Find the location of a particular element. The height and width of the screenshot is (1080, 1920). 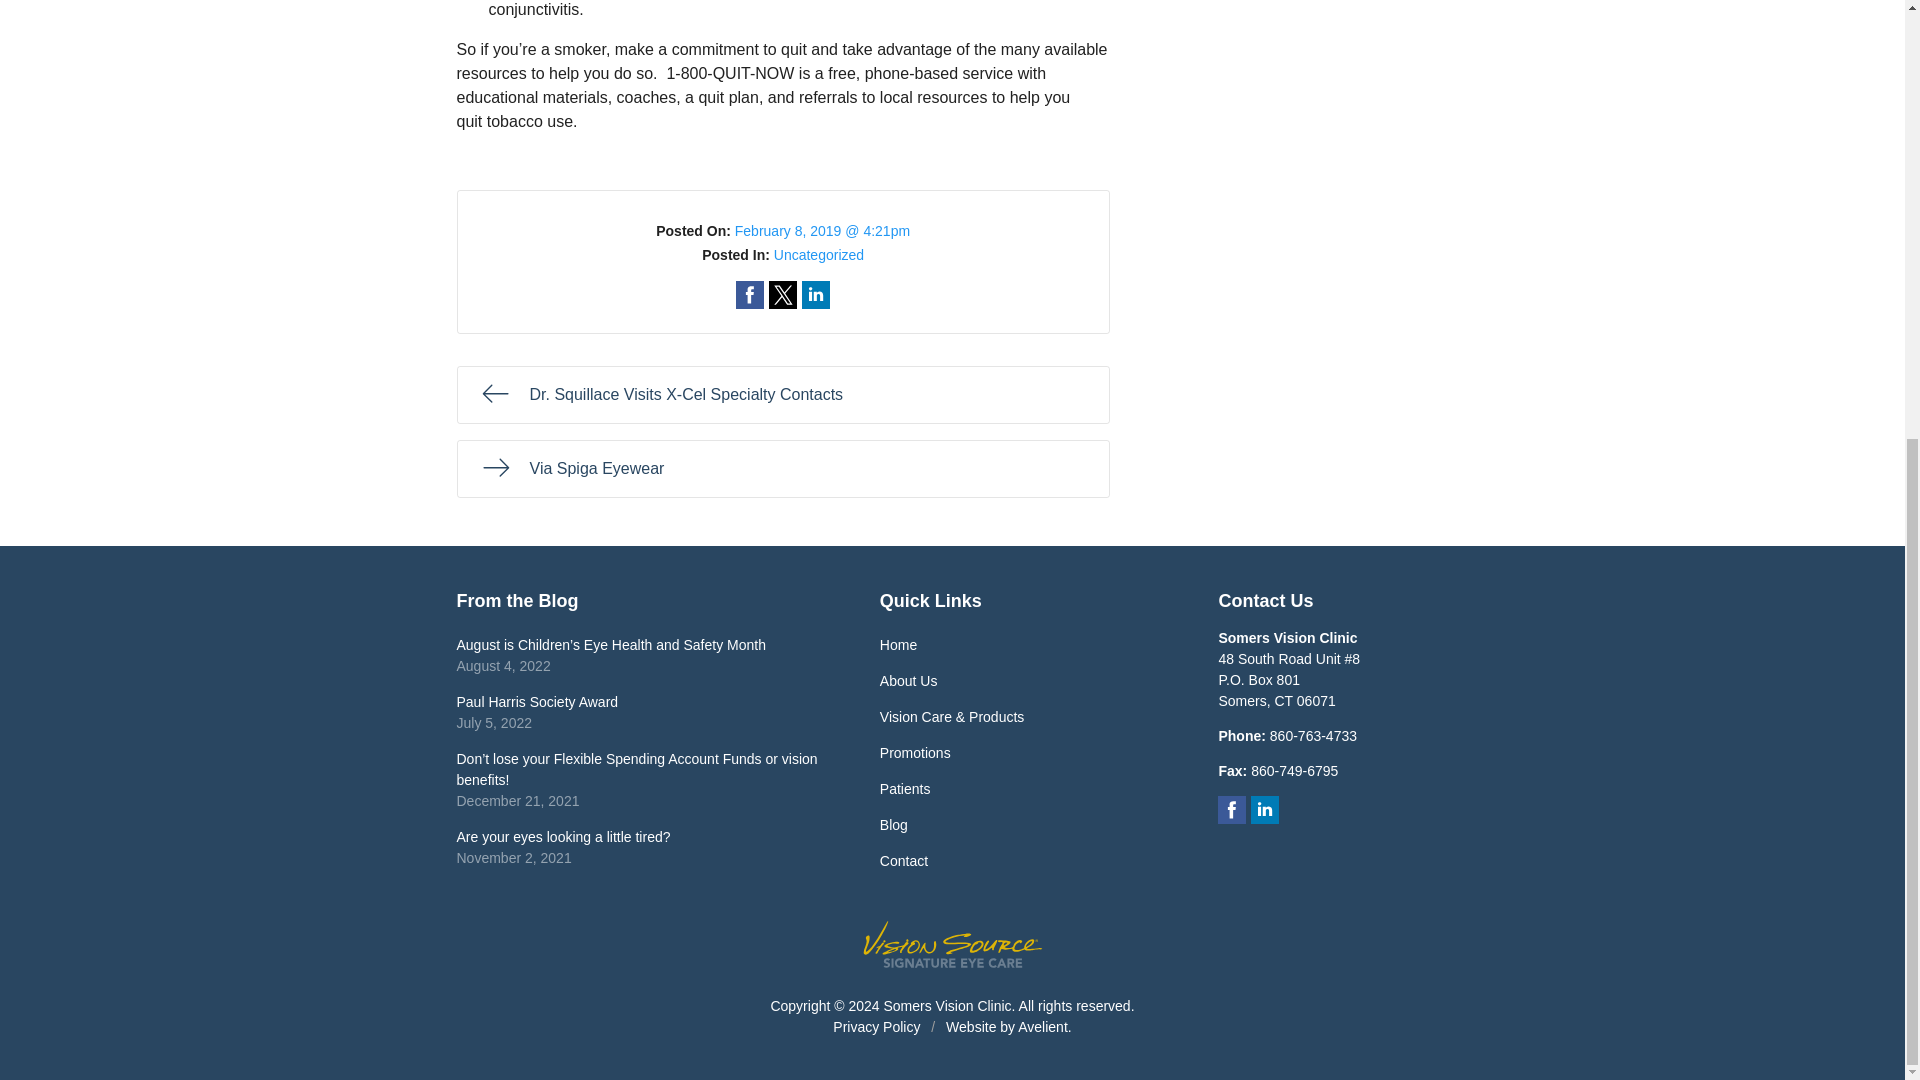

About Us is located at coordinates (1022, 681).